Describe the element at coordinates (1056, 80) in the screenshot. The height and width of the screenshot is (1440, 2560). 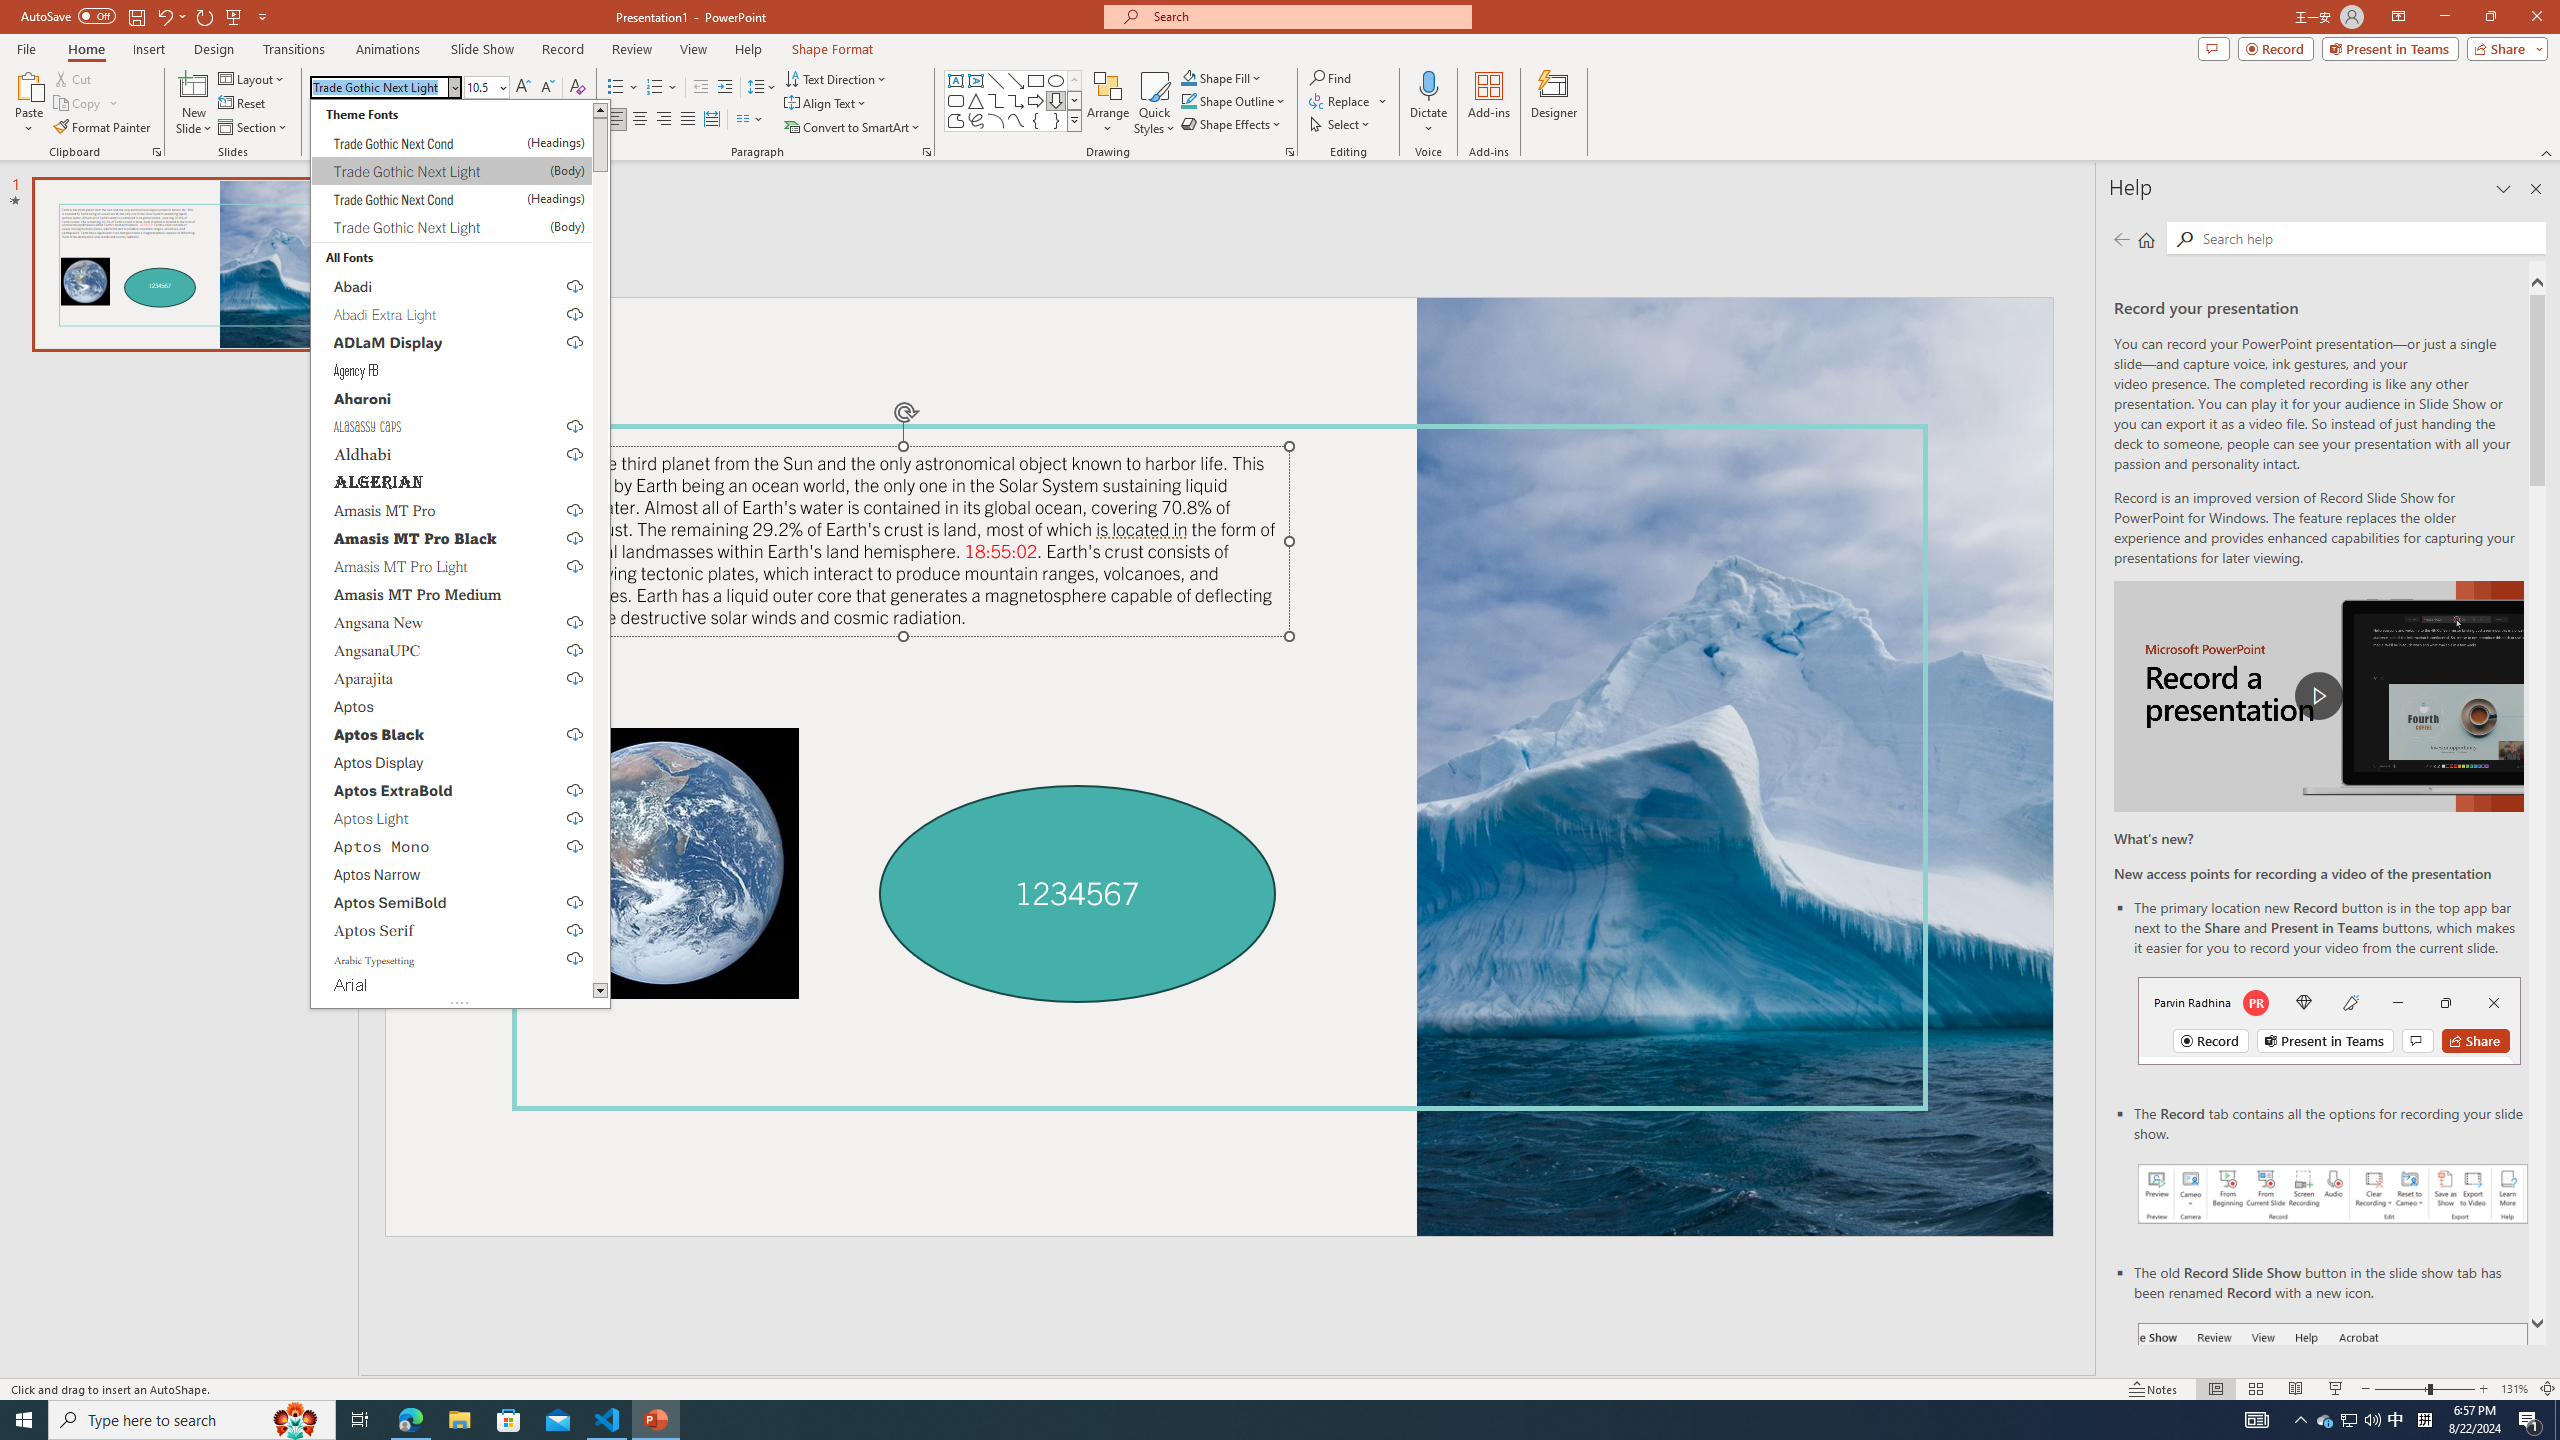
I see `Oval` at that location.